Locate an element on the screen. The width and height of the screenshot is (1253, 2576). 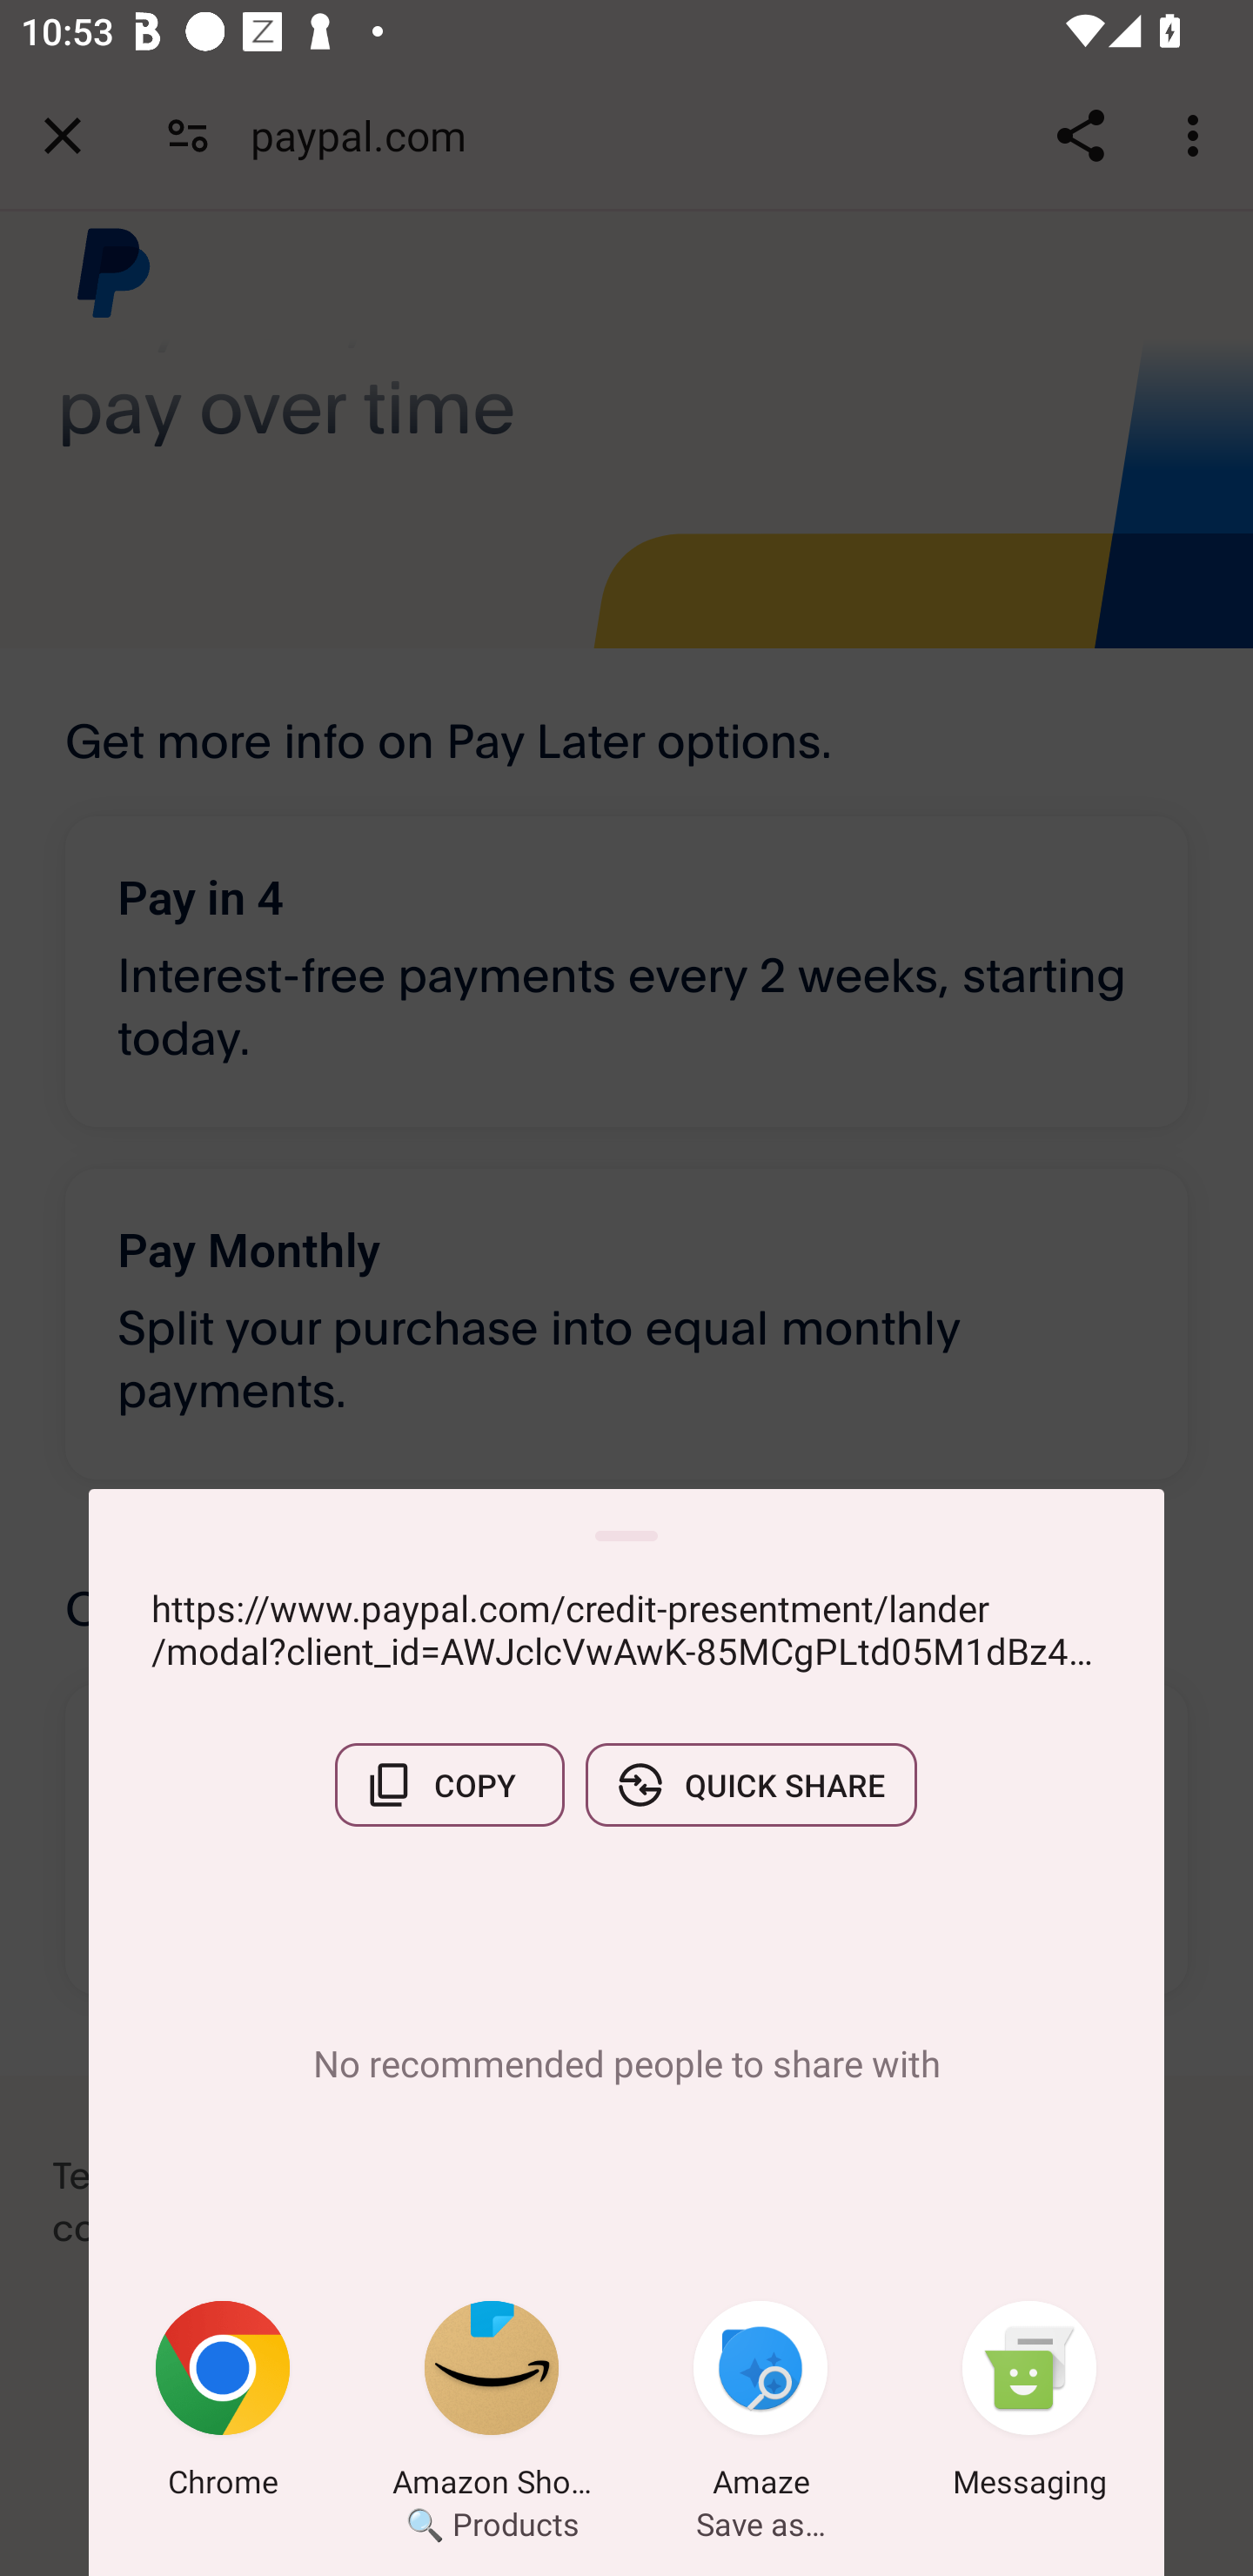
Messaging is located at coordinates (1029, 2405).